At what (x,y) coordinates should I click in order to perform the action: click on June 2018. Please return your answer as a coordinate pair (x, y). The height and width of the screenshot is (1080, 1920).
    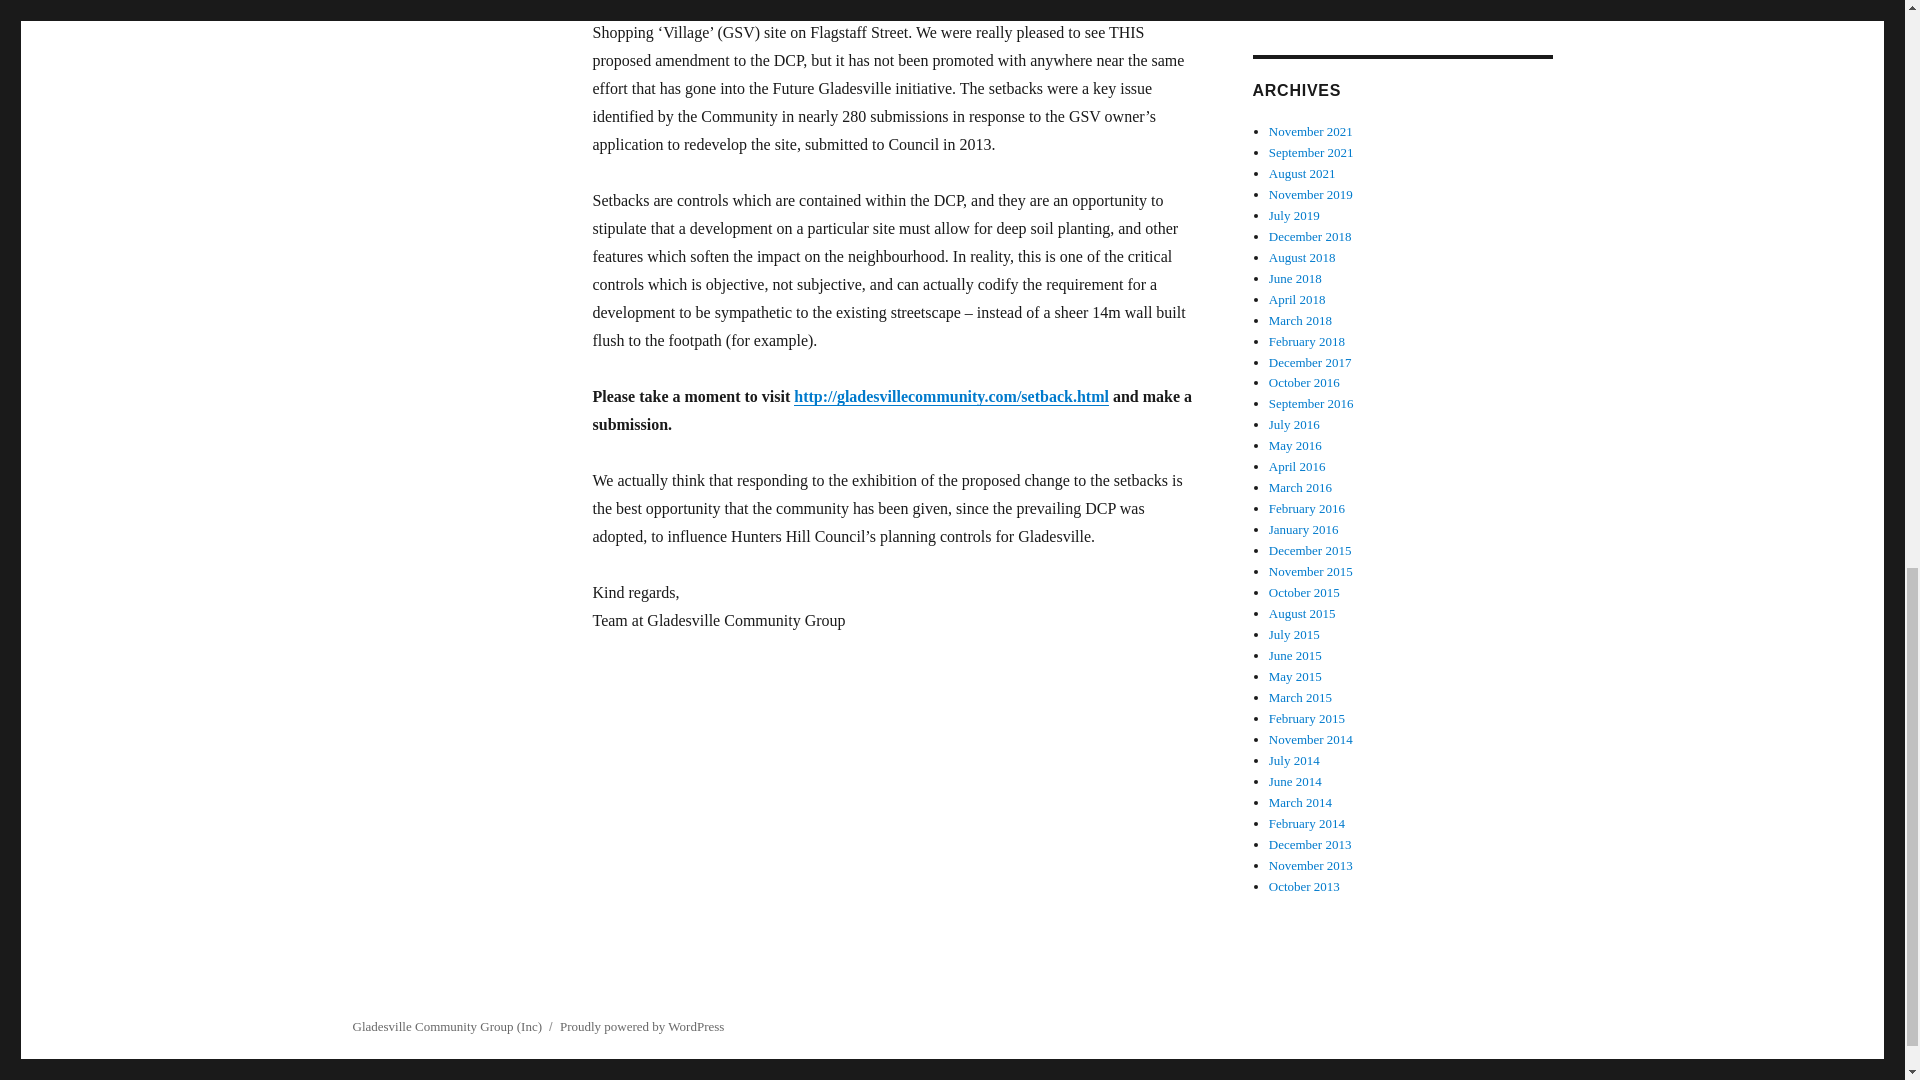
    Looking at the image, I should click on (1296, 278).